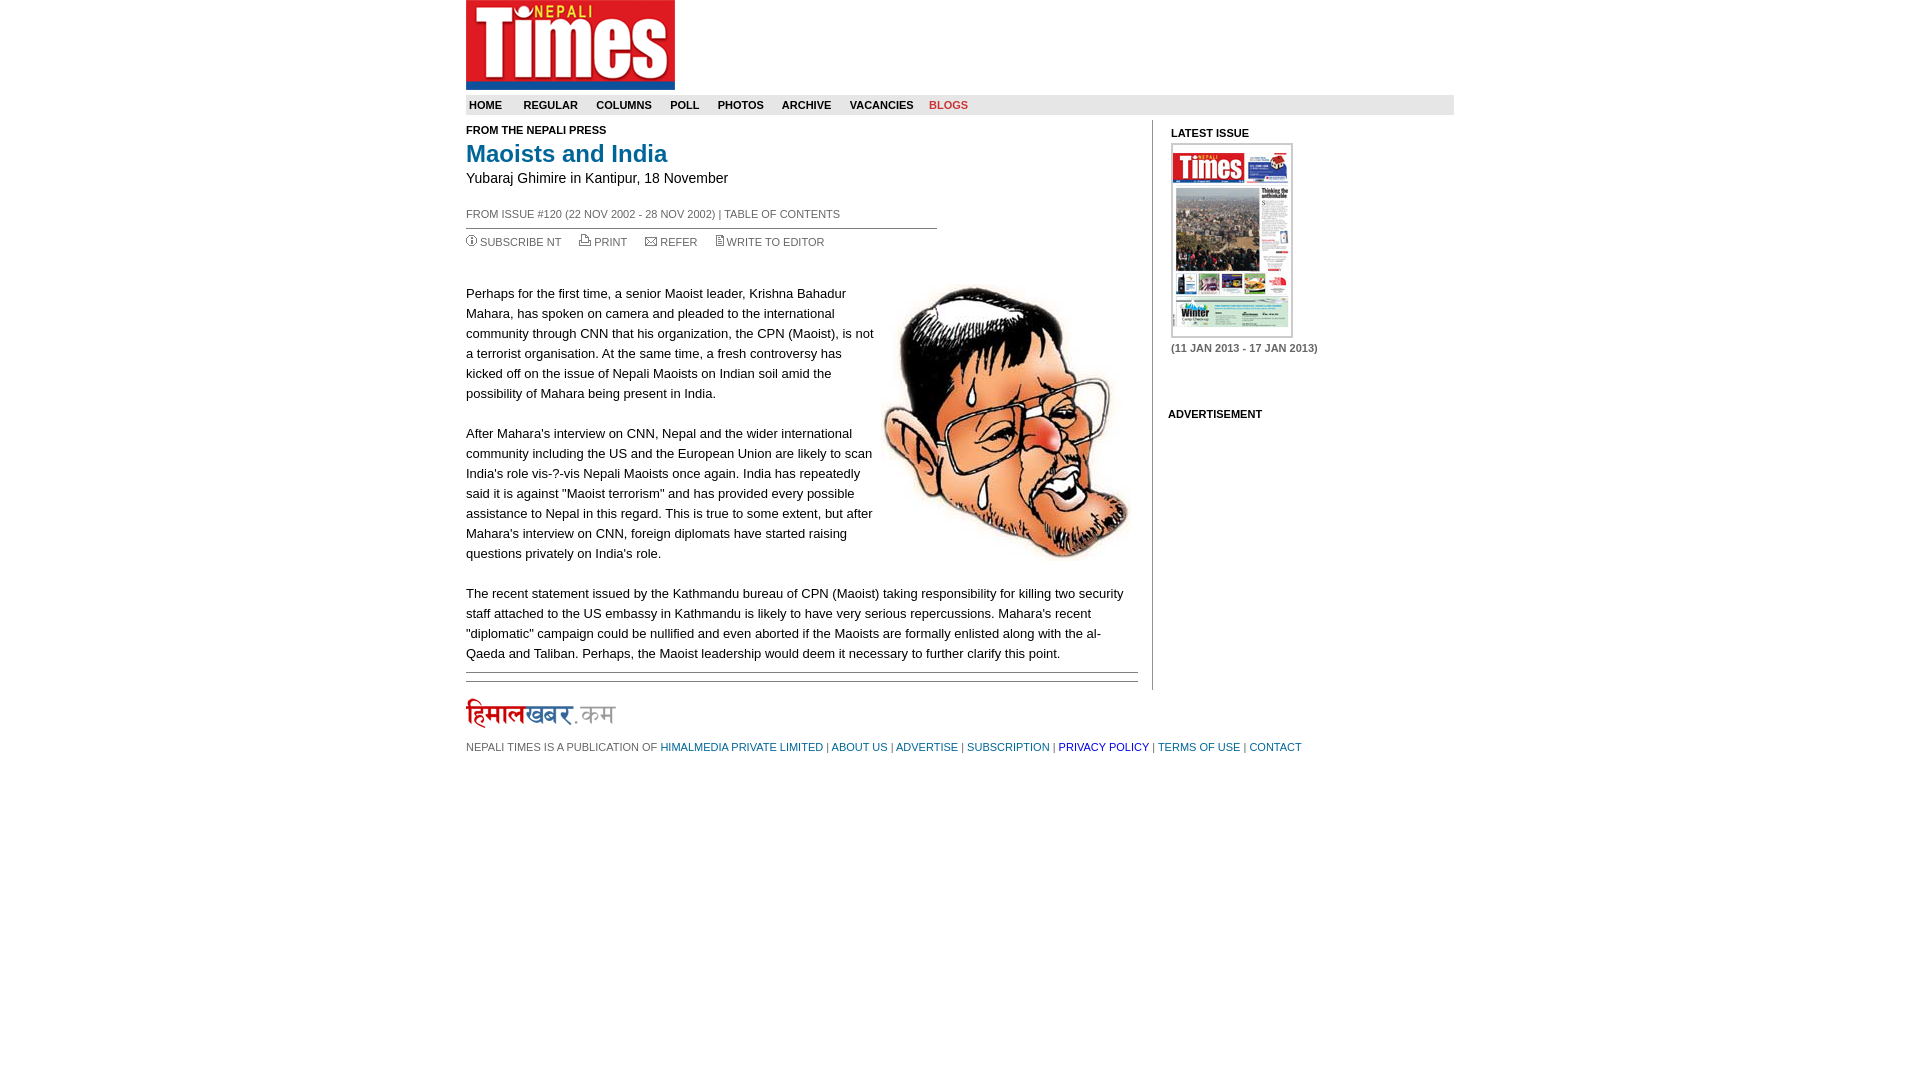  I want to click on ABOUT US, so click(859, 746).